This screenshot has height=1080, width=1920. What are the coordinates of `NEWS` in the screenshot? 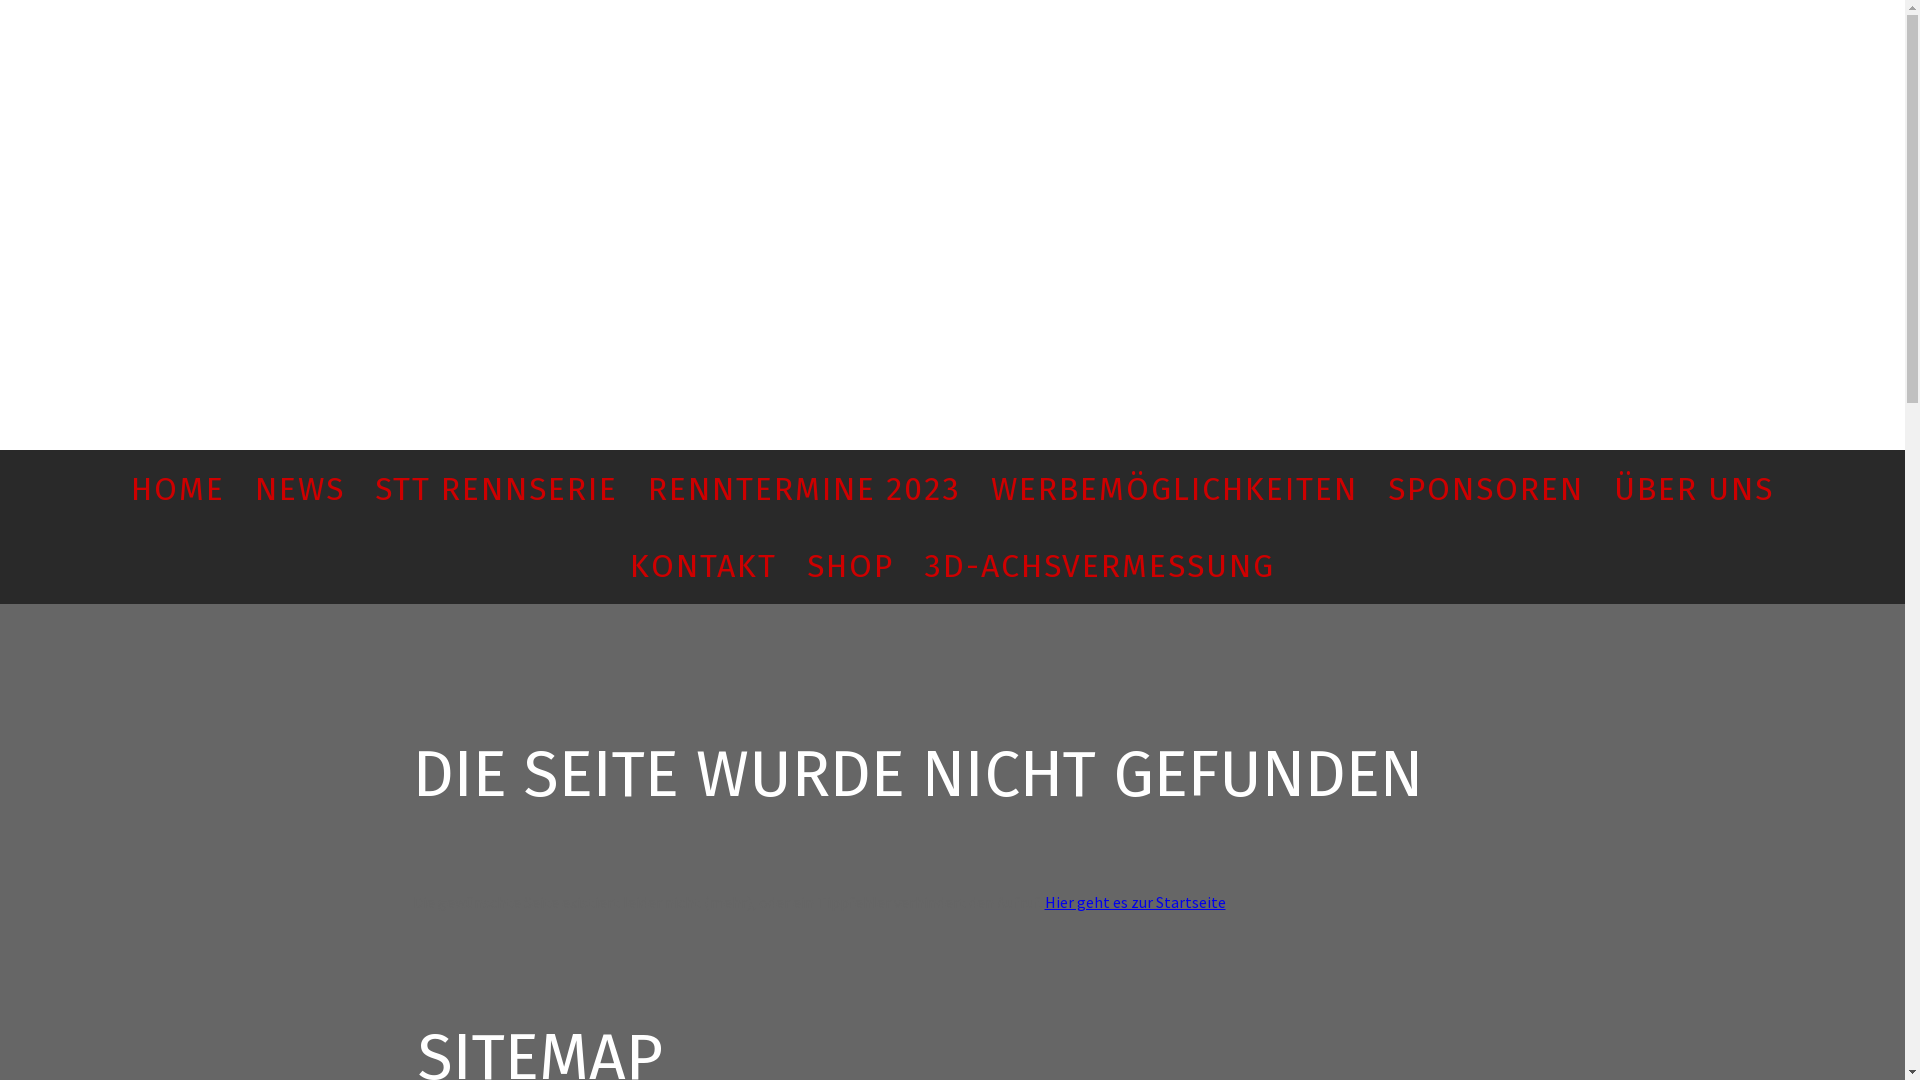 It's located at (300, 488).